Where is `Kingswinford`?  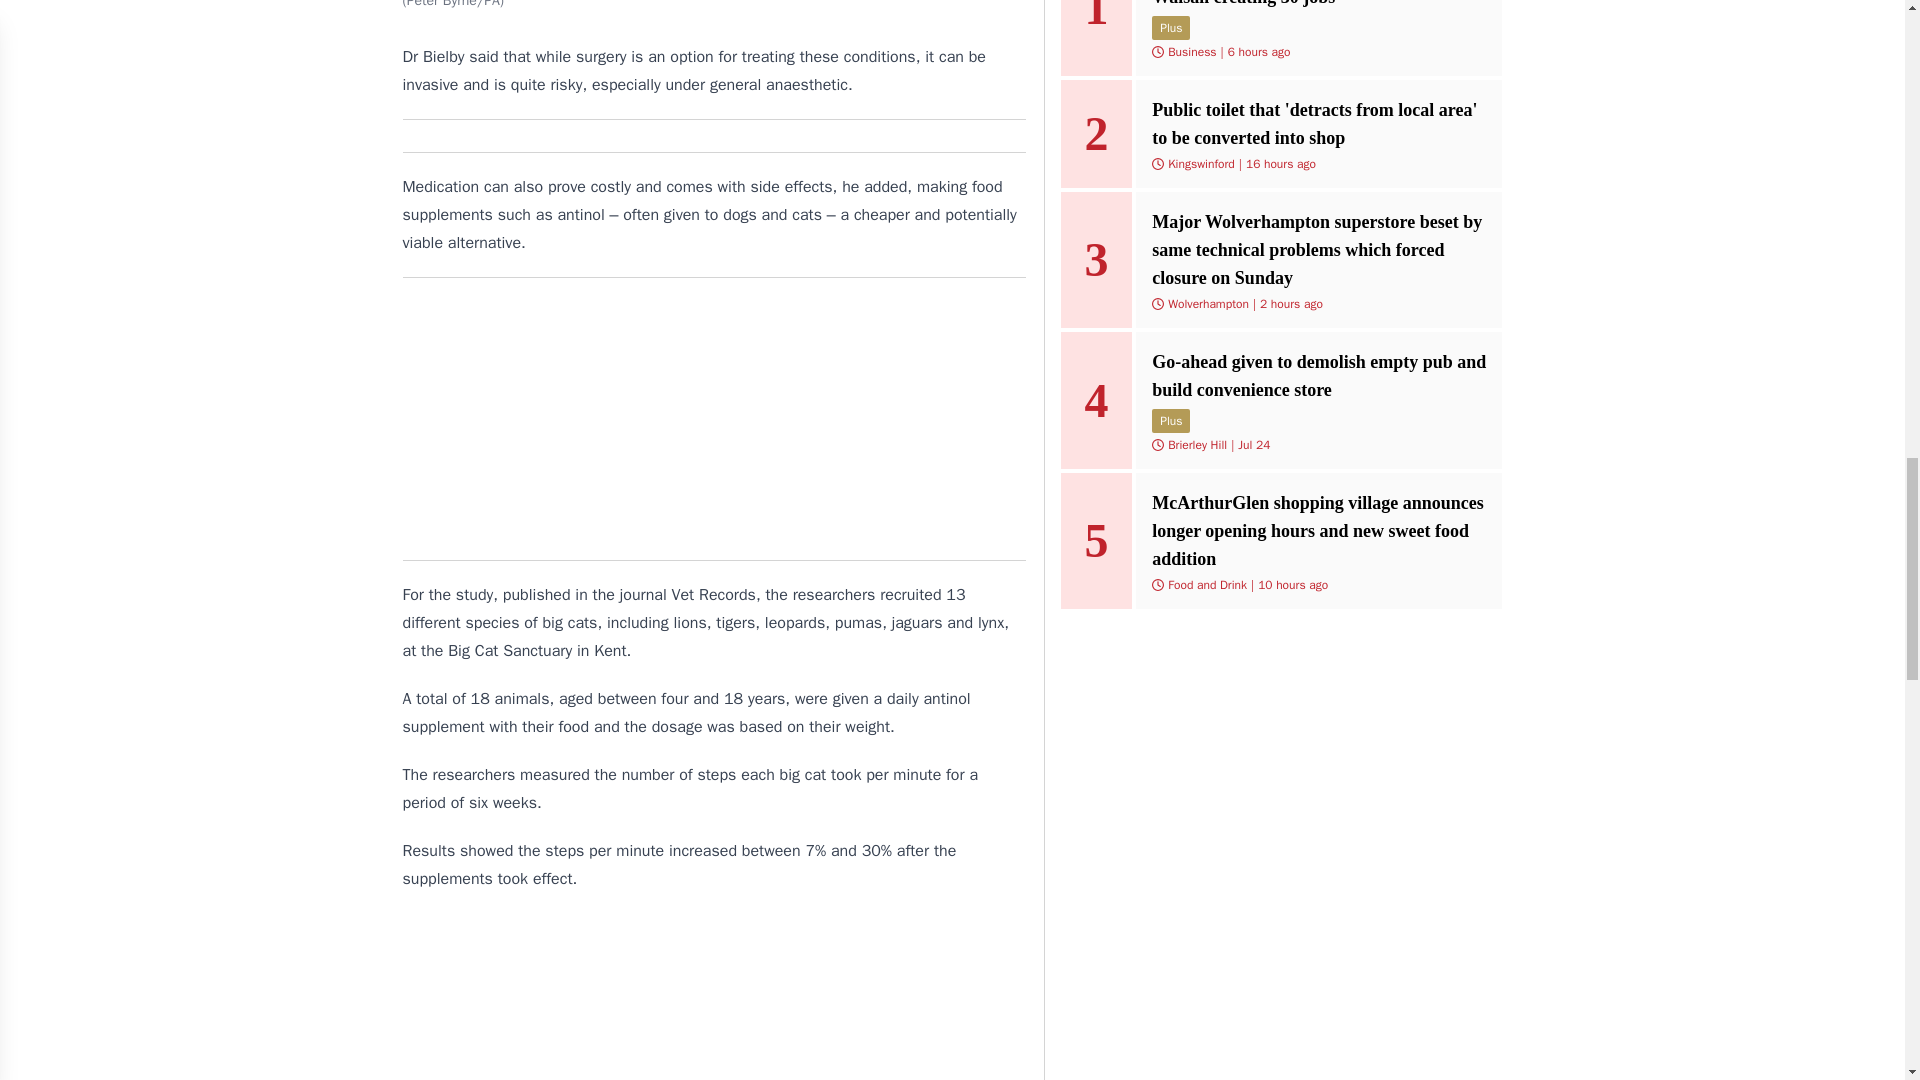
Kingswinford is located at coordinates (1200, 163).